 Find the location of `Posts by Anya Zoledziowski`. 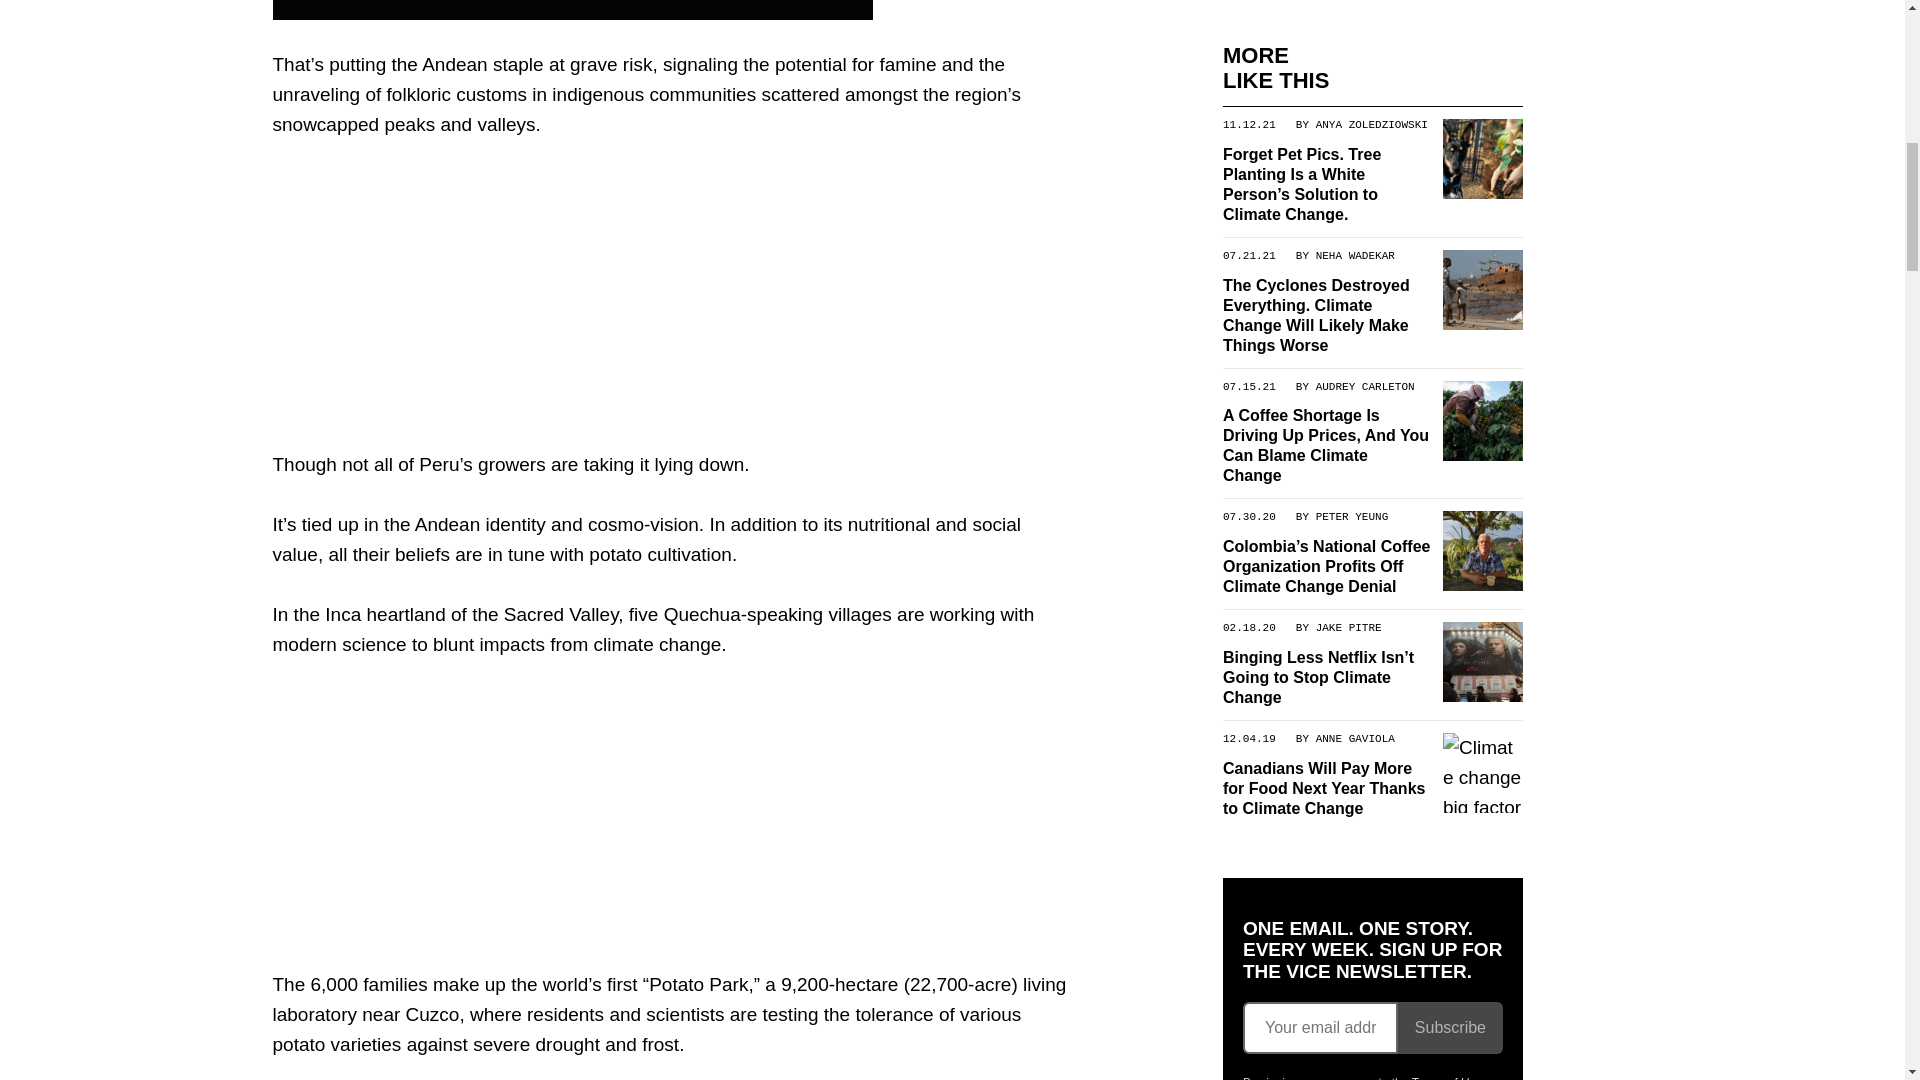

Posts by Anya Zoledziowski is located at coordinates (1370, 123).